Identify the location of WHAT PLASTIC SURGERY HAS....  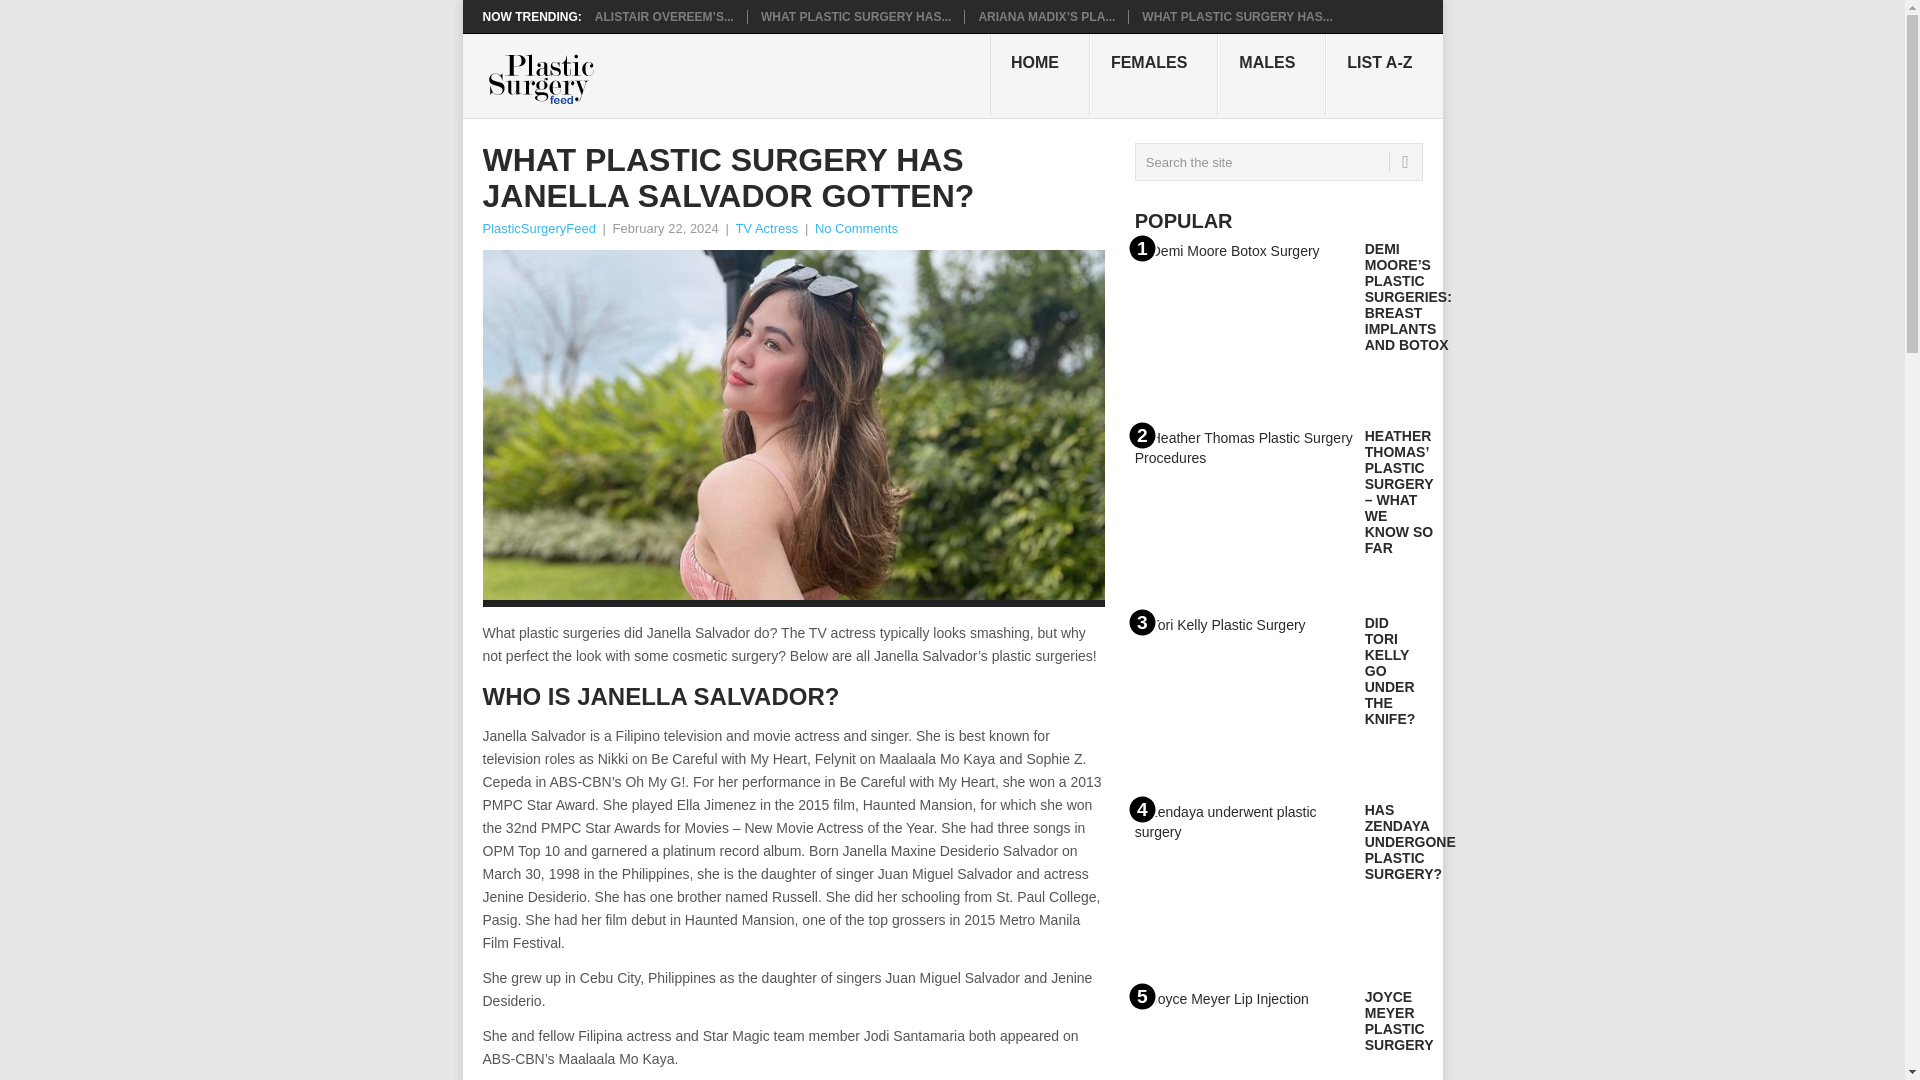
(1237, 16).